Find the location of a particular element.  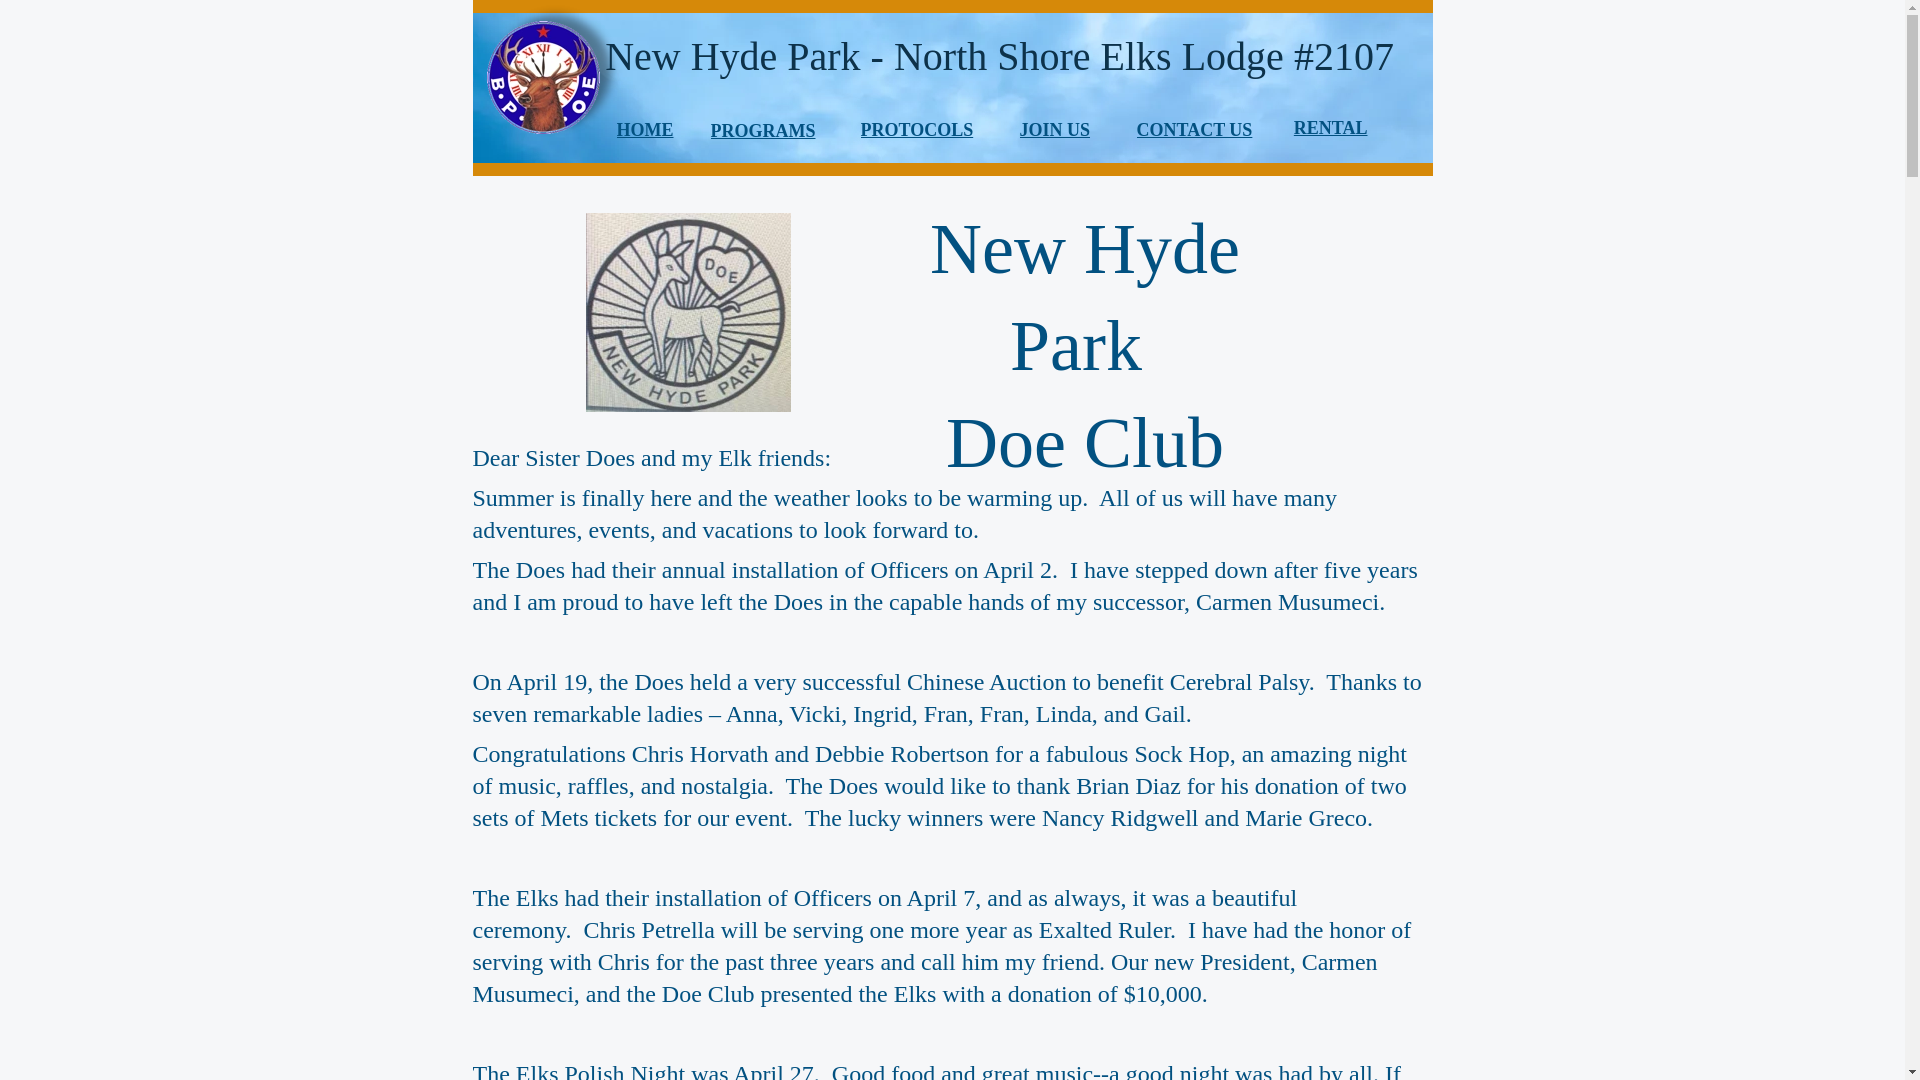

HOME is located at coordinates (644, 130).